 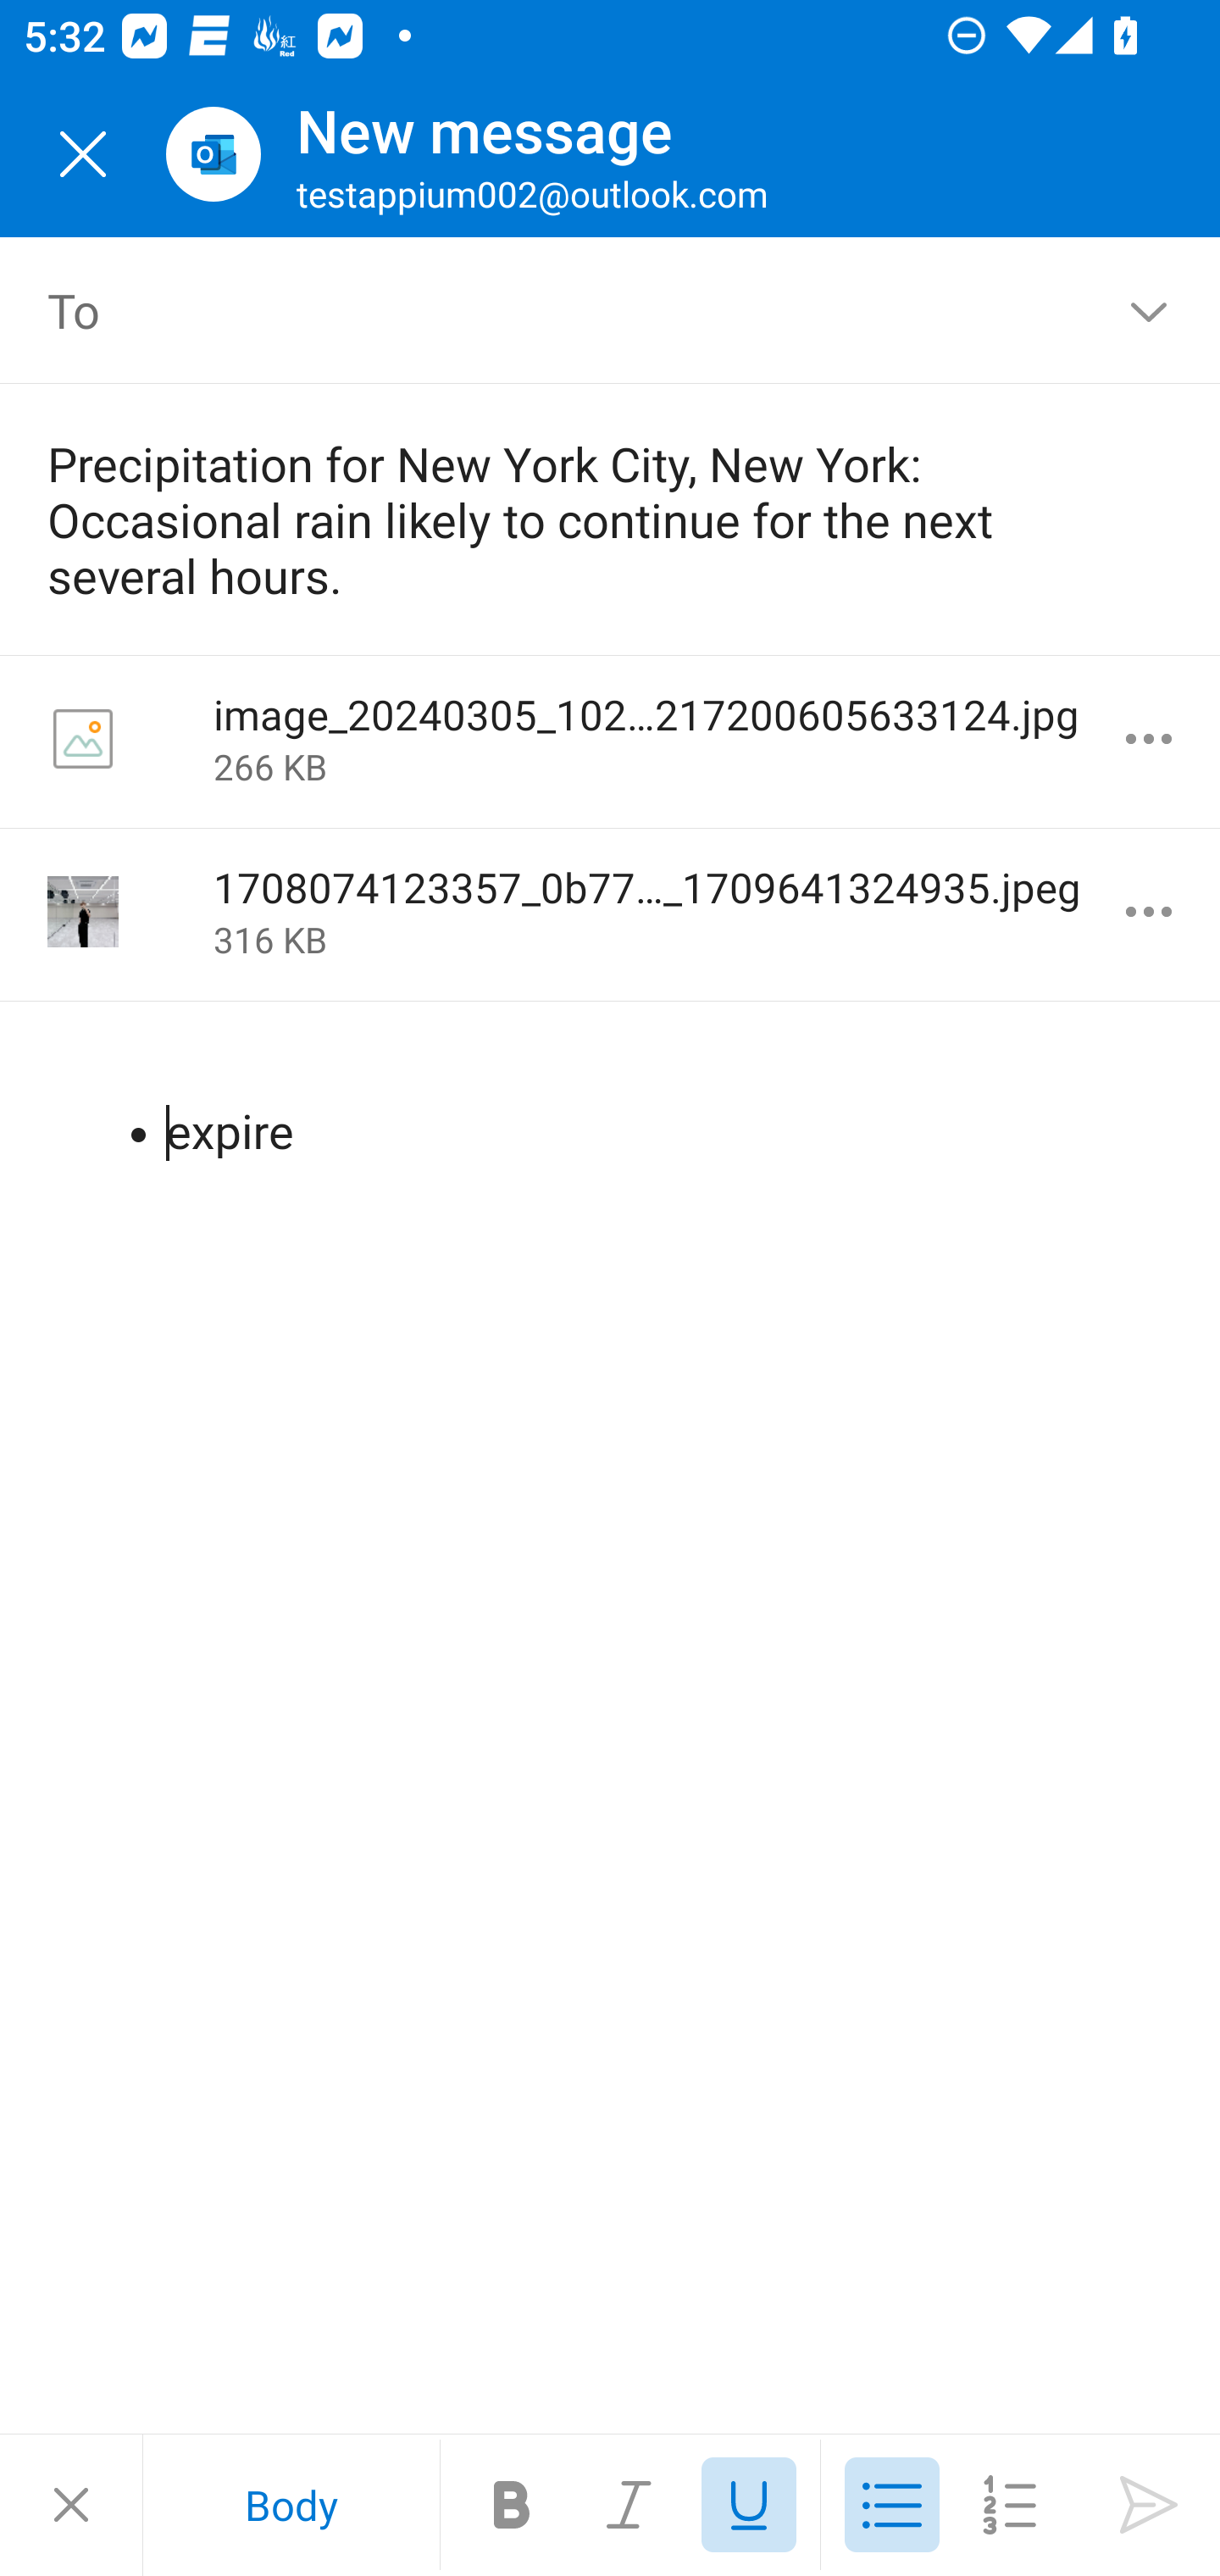 What do you see at coordinates (1149, 2505) in the screenshot?
I see `Send` at bounding box center [1149, 2505].